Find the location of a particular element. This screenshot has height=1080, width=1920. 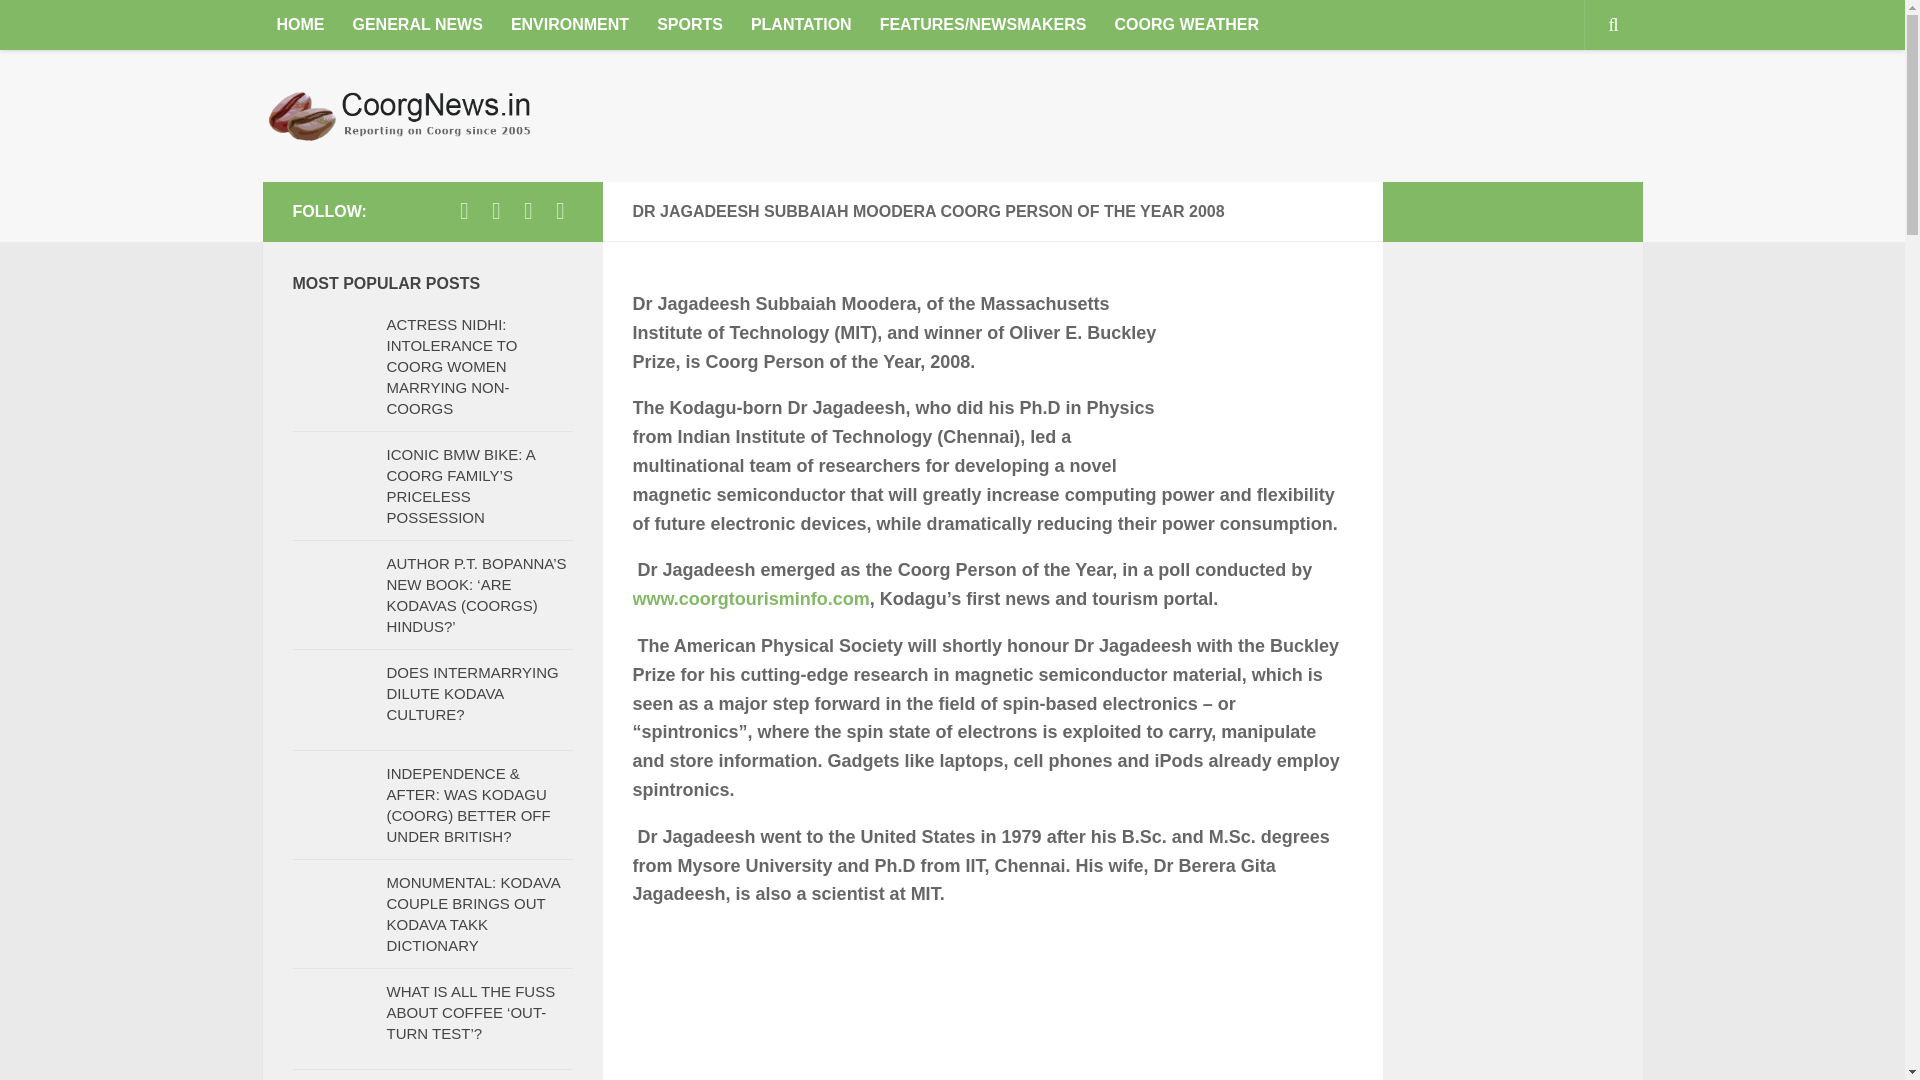

Follow us on Google-plus is located at coordinates (528, 210).